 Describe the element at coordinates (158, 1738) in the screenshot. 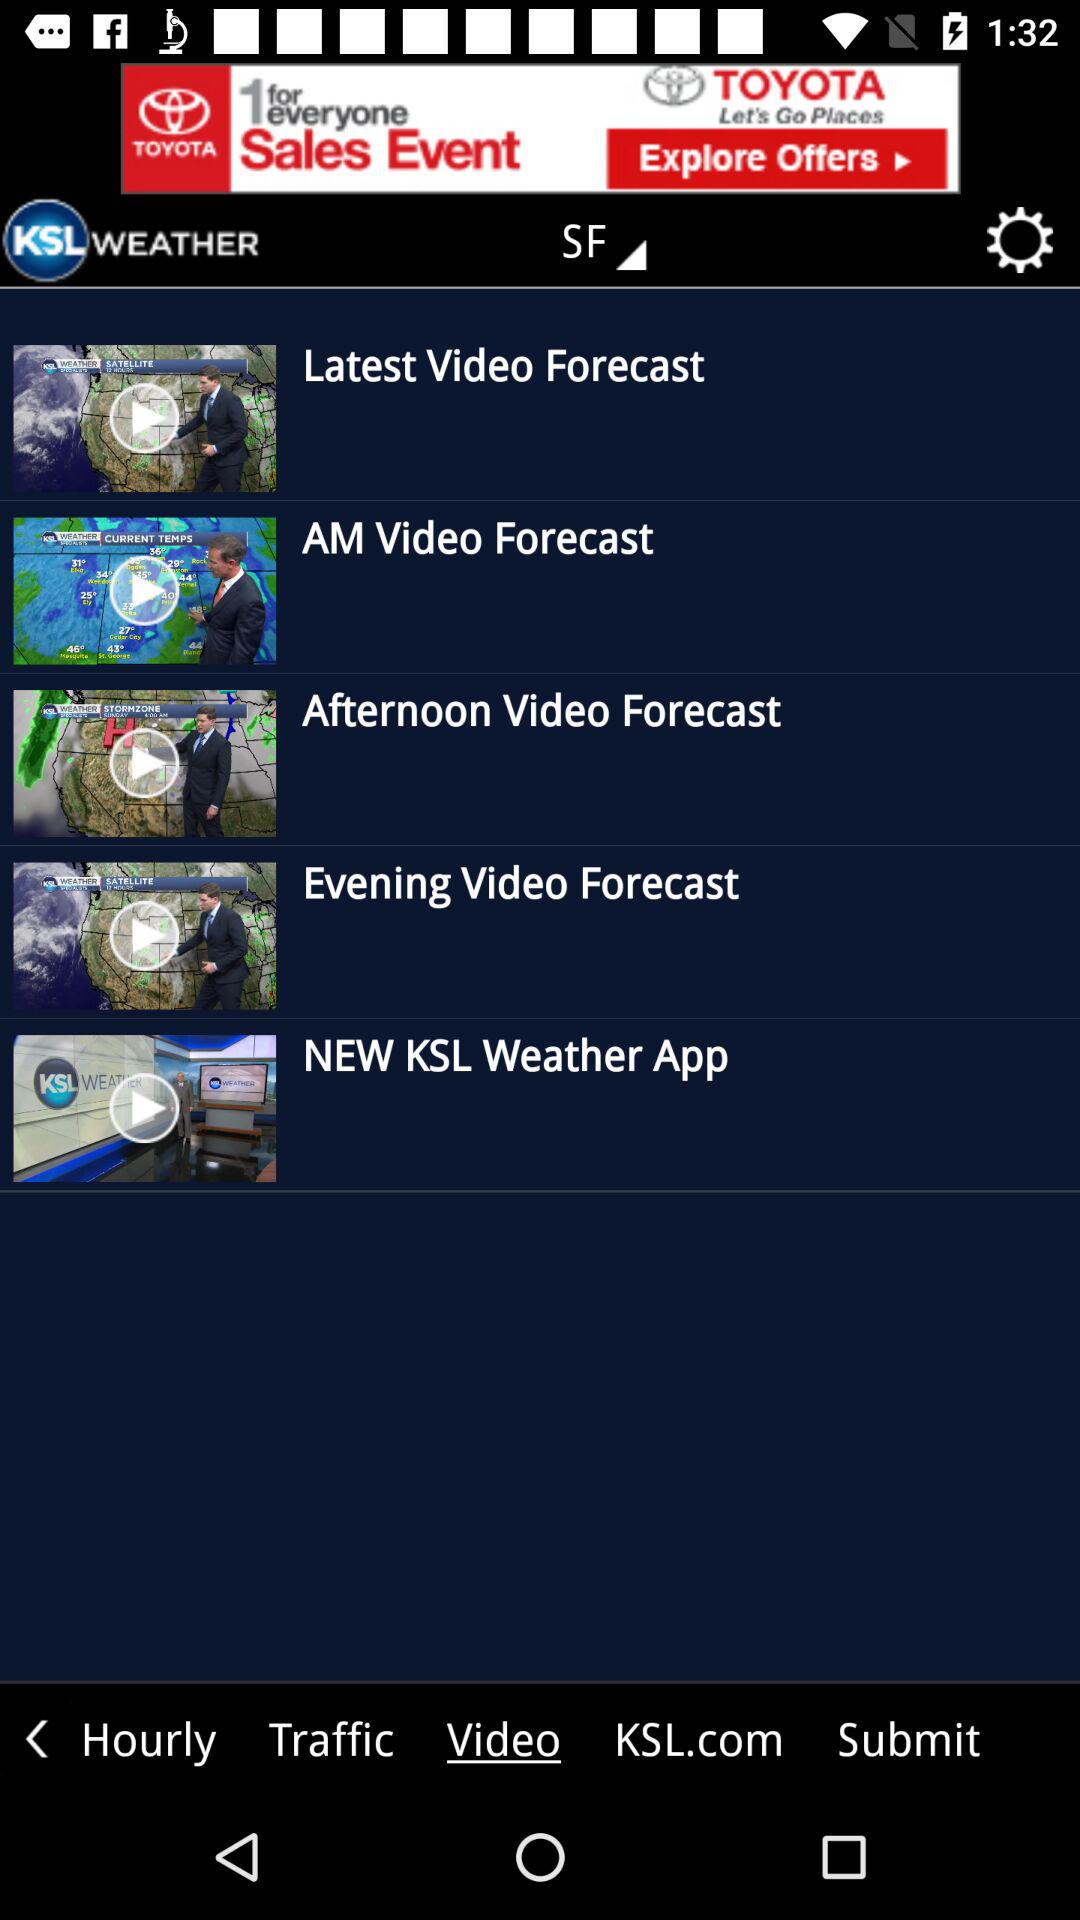

I see `move to the text hourly which is bottom left to the page` at that location.